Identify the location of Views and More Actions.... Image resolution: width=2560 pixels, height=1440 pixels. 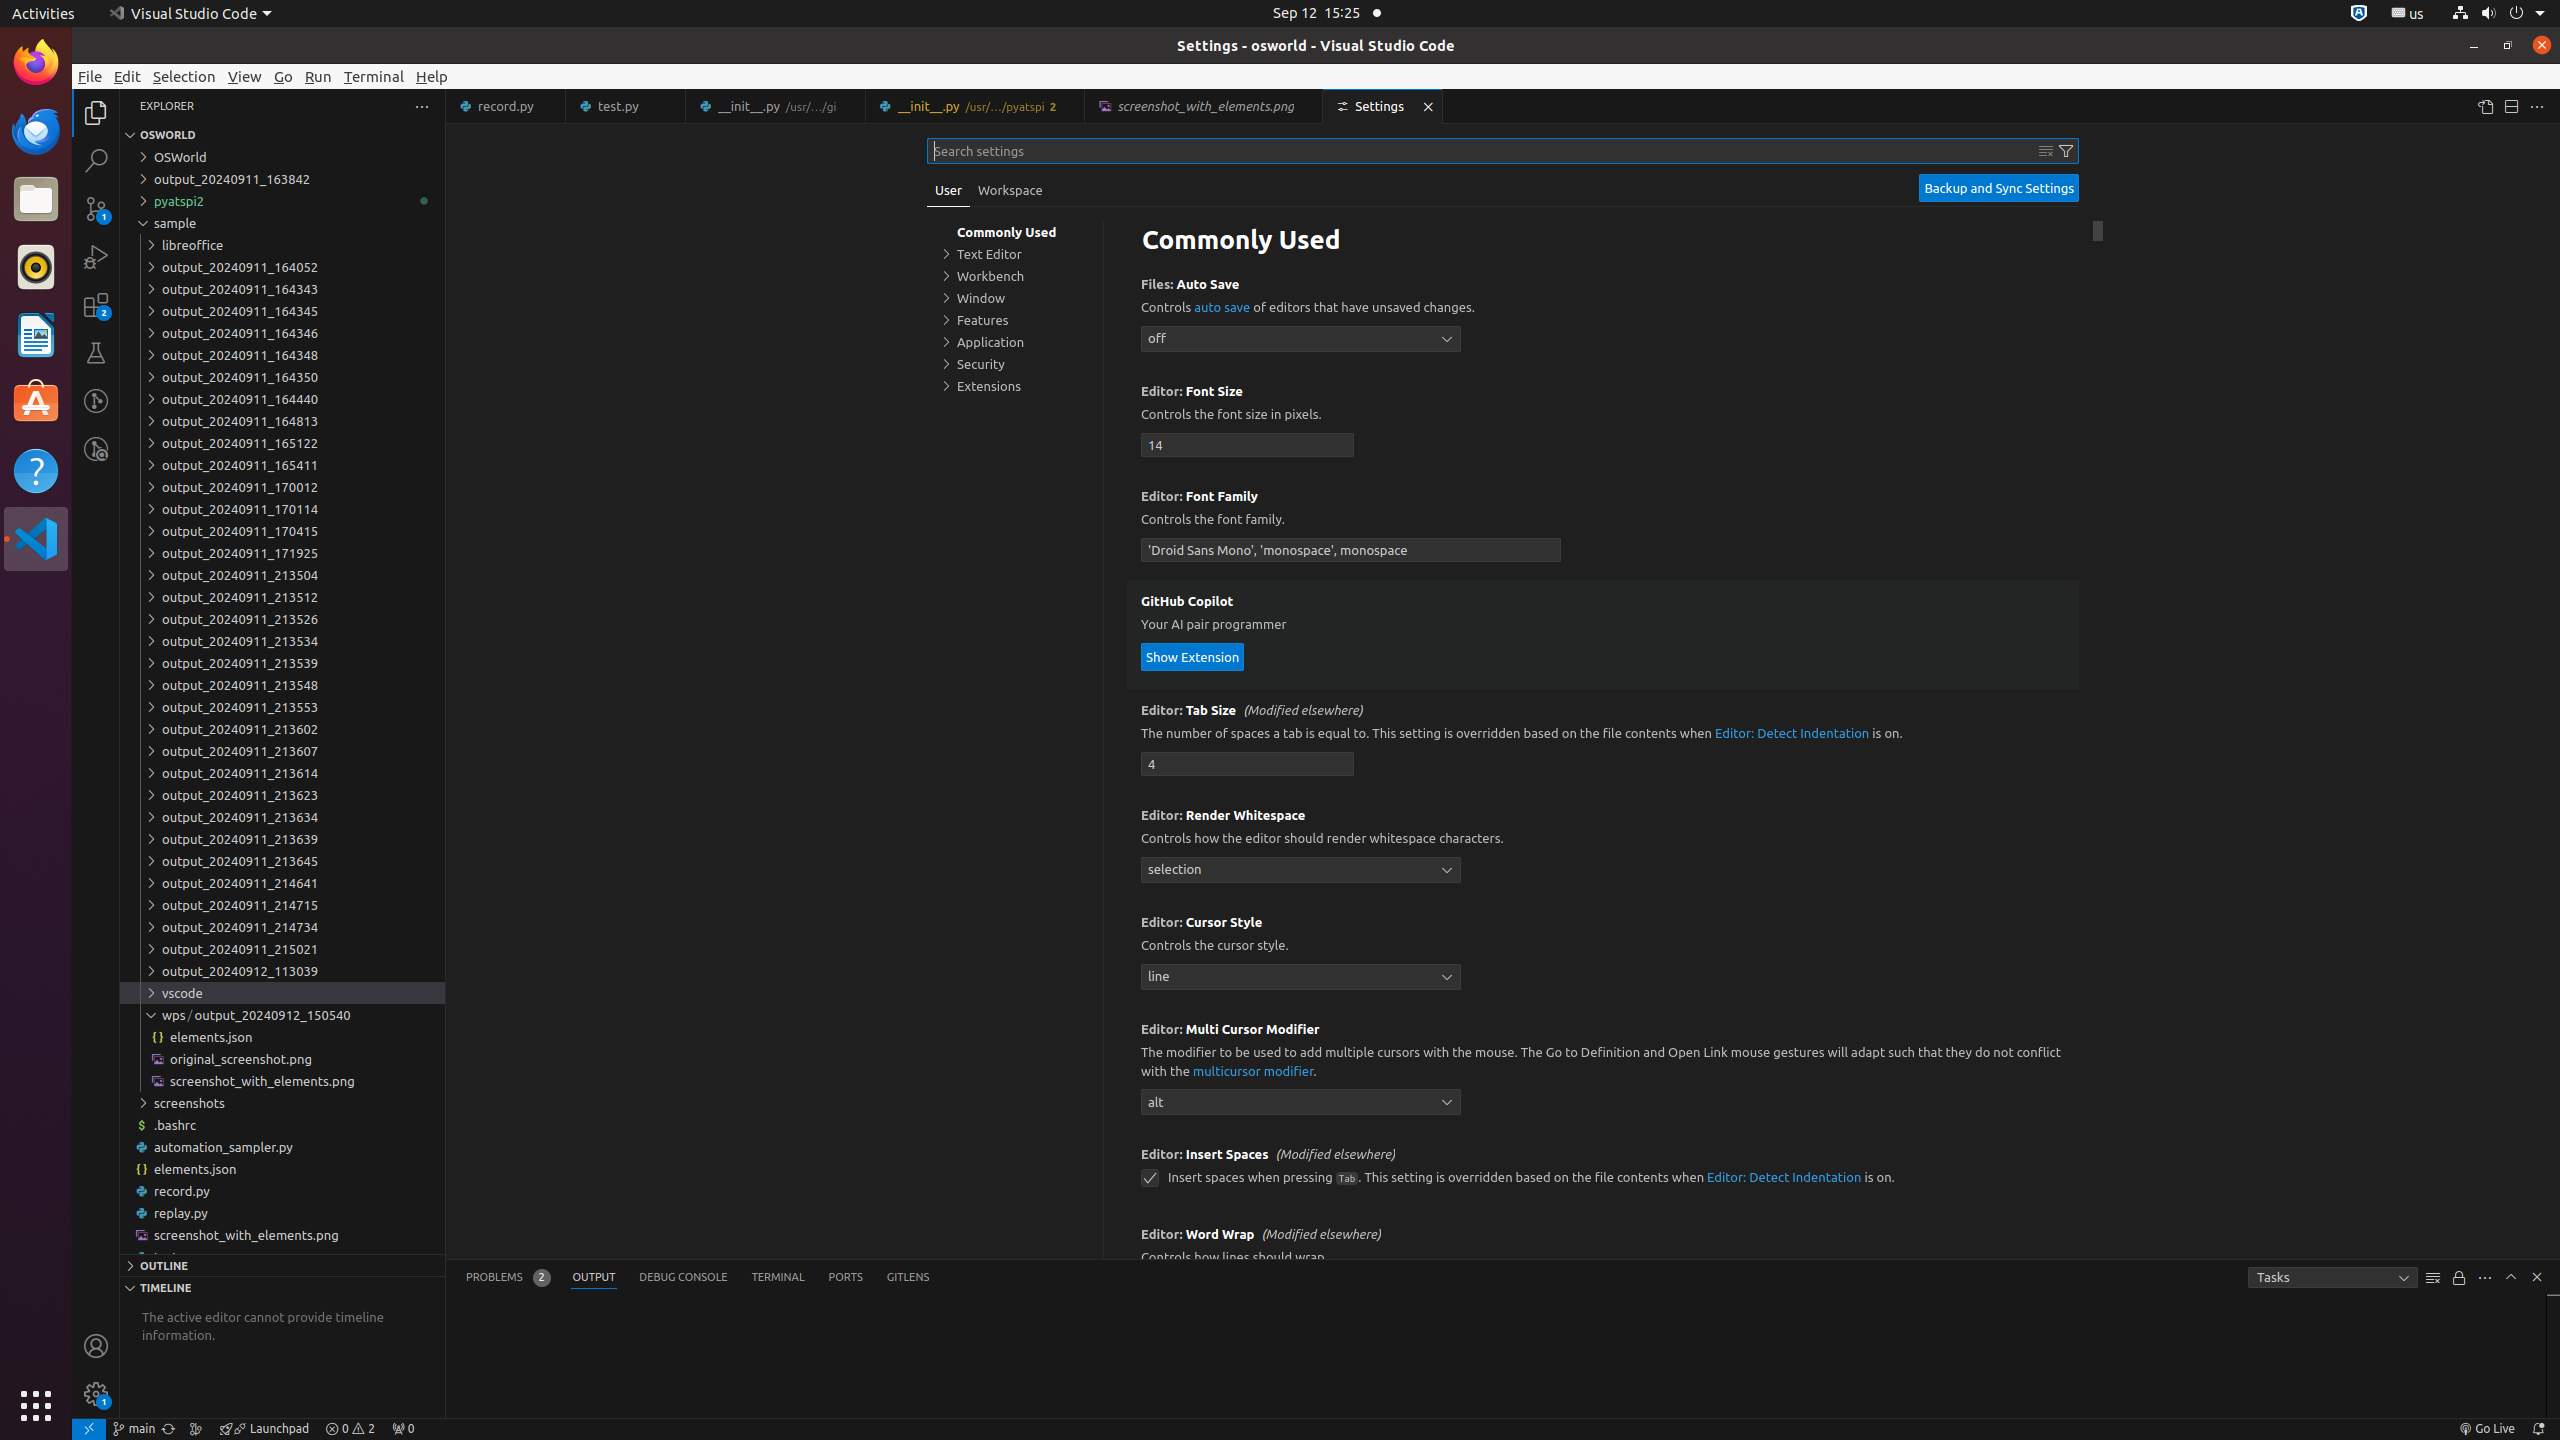
(2485, 1278).